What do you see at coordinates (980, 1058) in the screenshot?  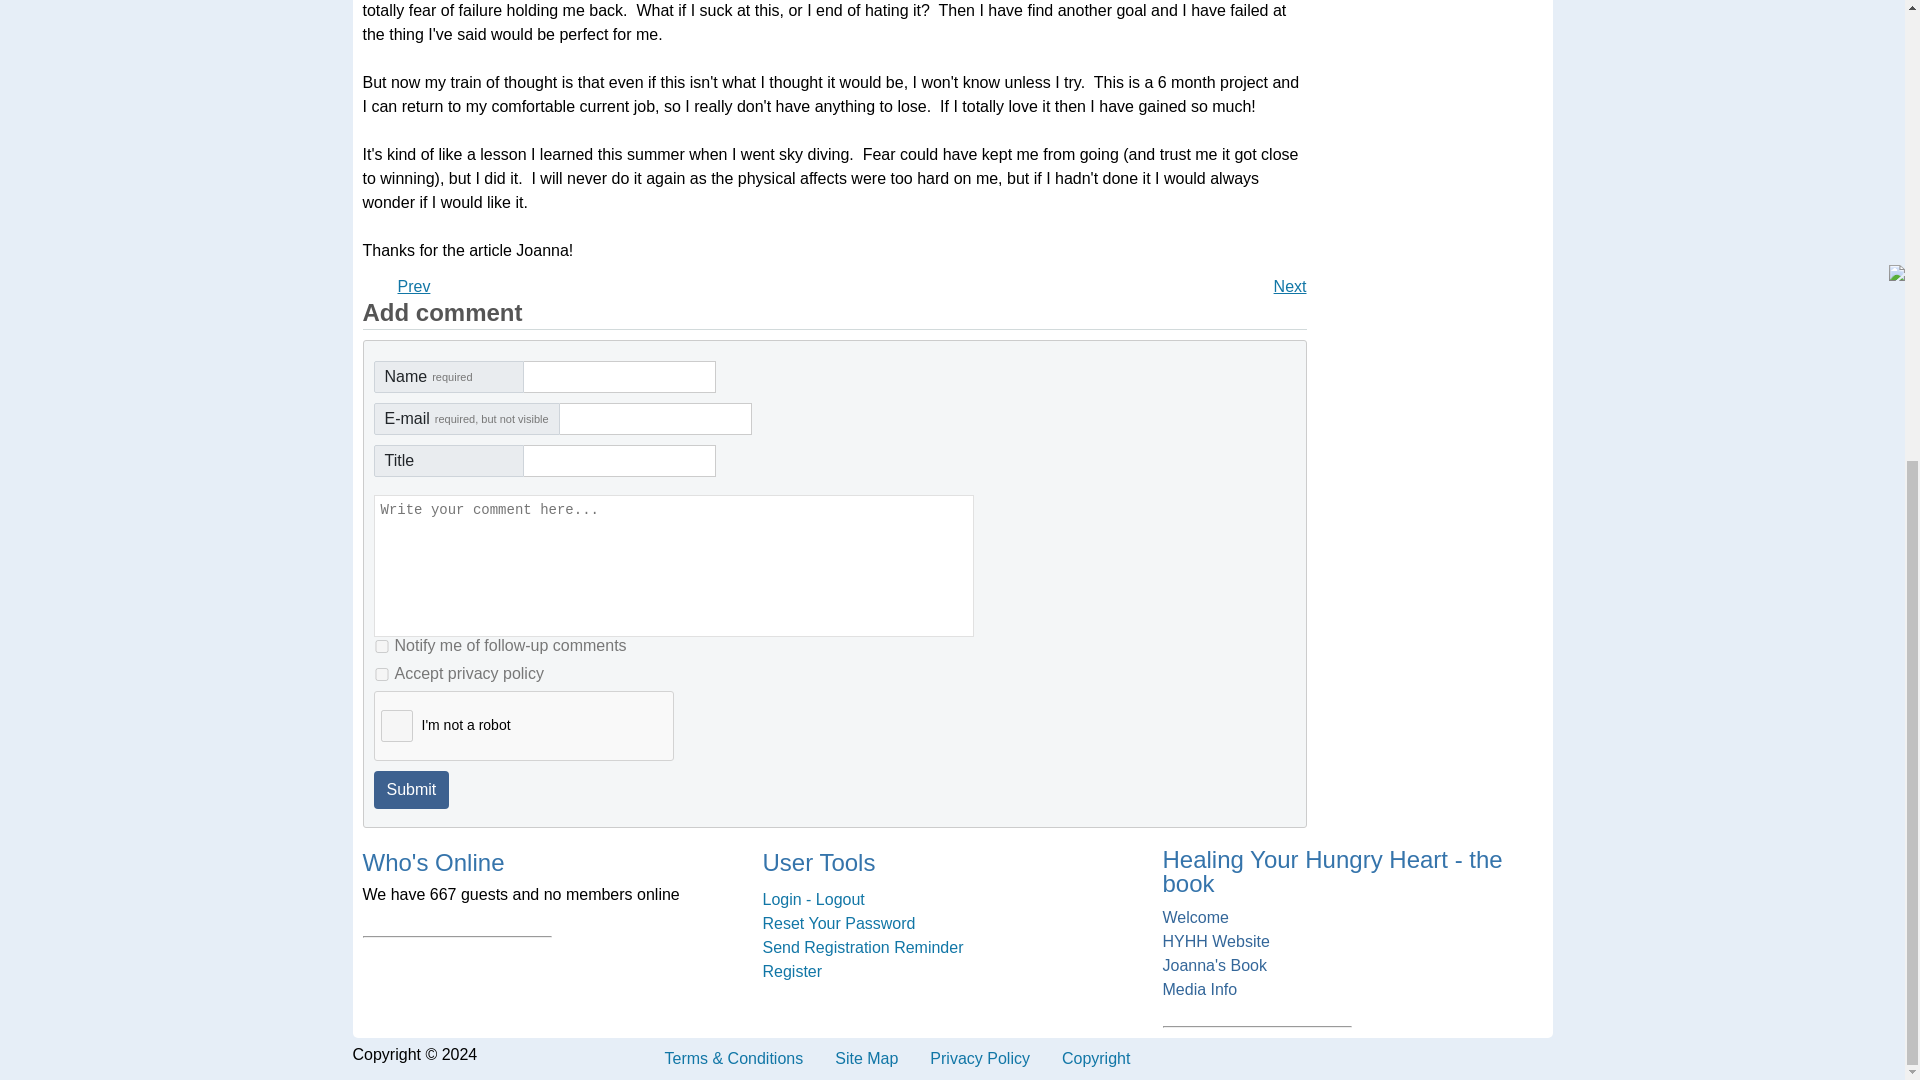 I see `Privacy Policy` at bounding box center [980, 1058].